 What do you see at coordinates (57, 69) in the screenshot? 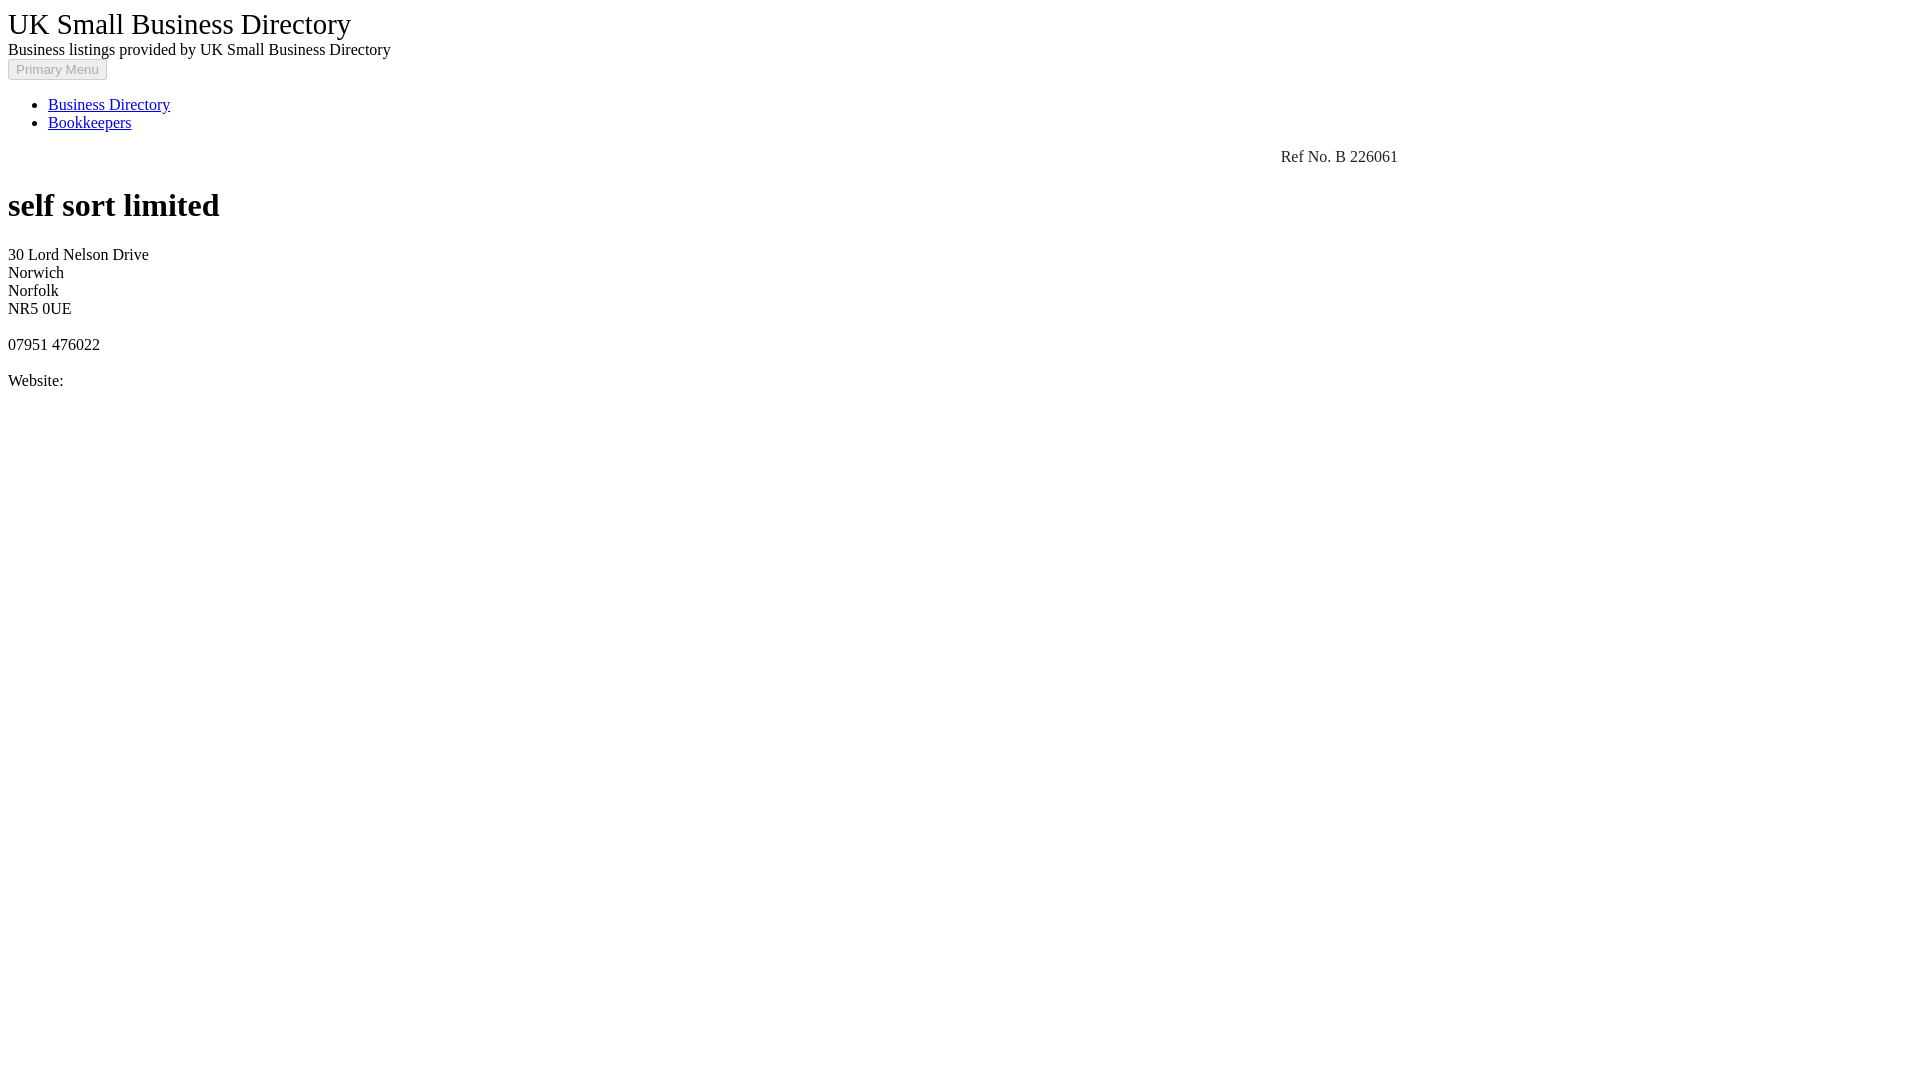
I see `Primary Menu` at bounding box center [57, 69].